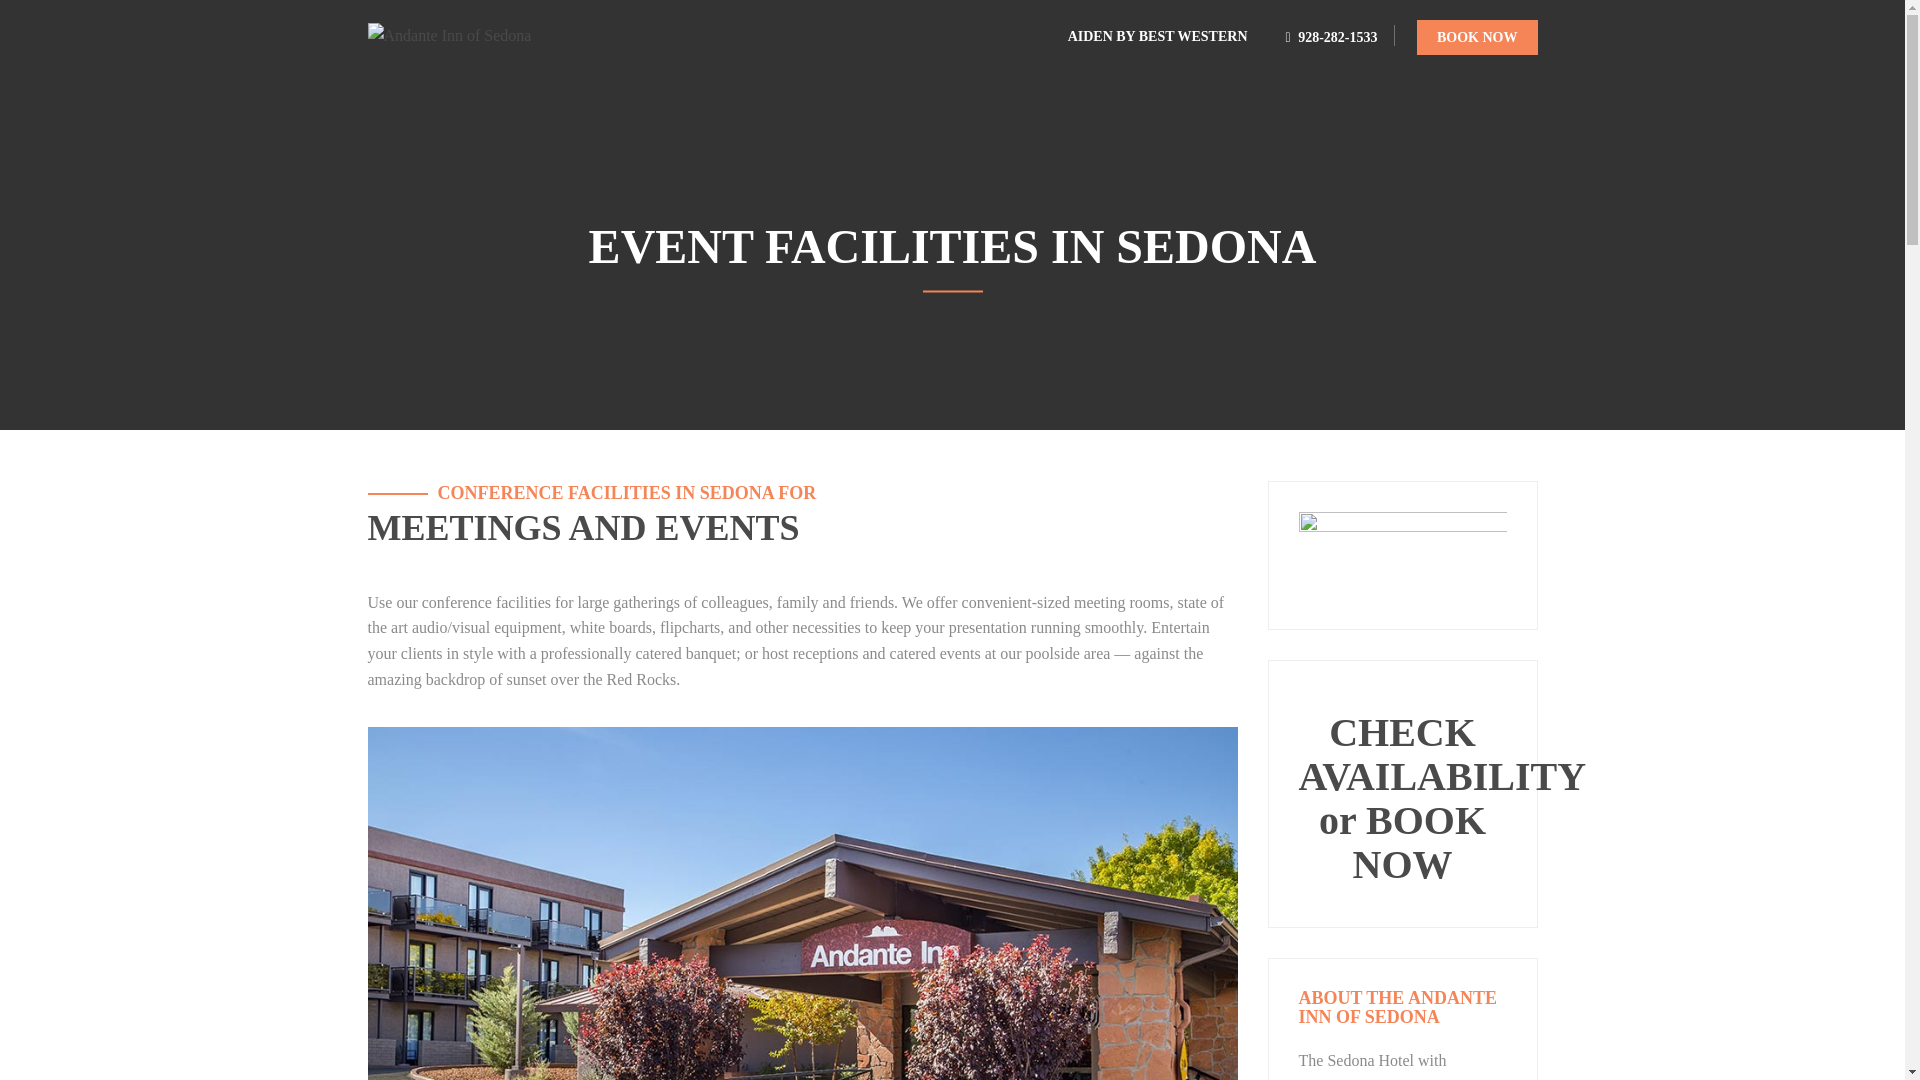 The height and width of the screenshot is (1080, 1920). What do you see at coordinates (1441, 798) in the screenshot?
I see `CHECK AVAILABILITY or BOOK NOW` at bounding box center [1441, 798].